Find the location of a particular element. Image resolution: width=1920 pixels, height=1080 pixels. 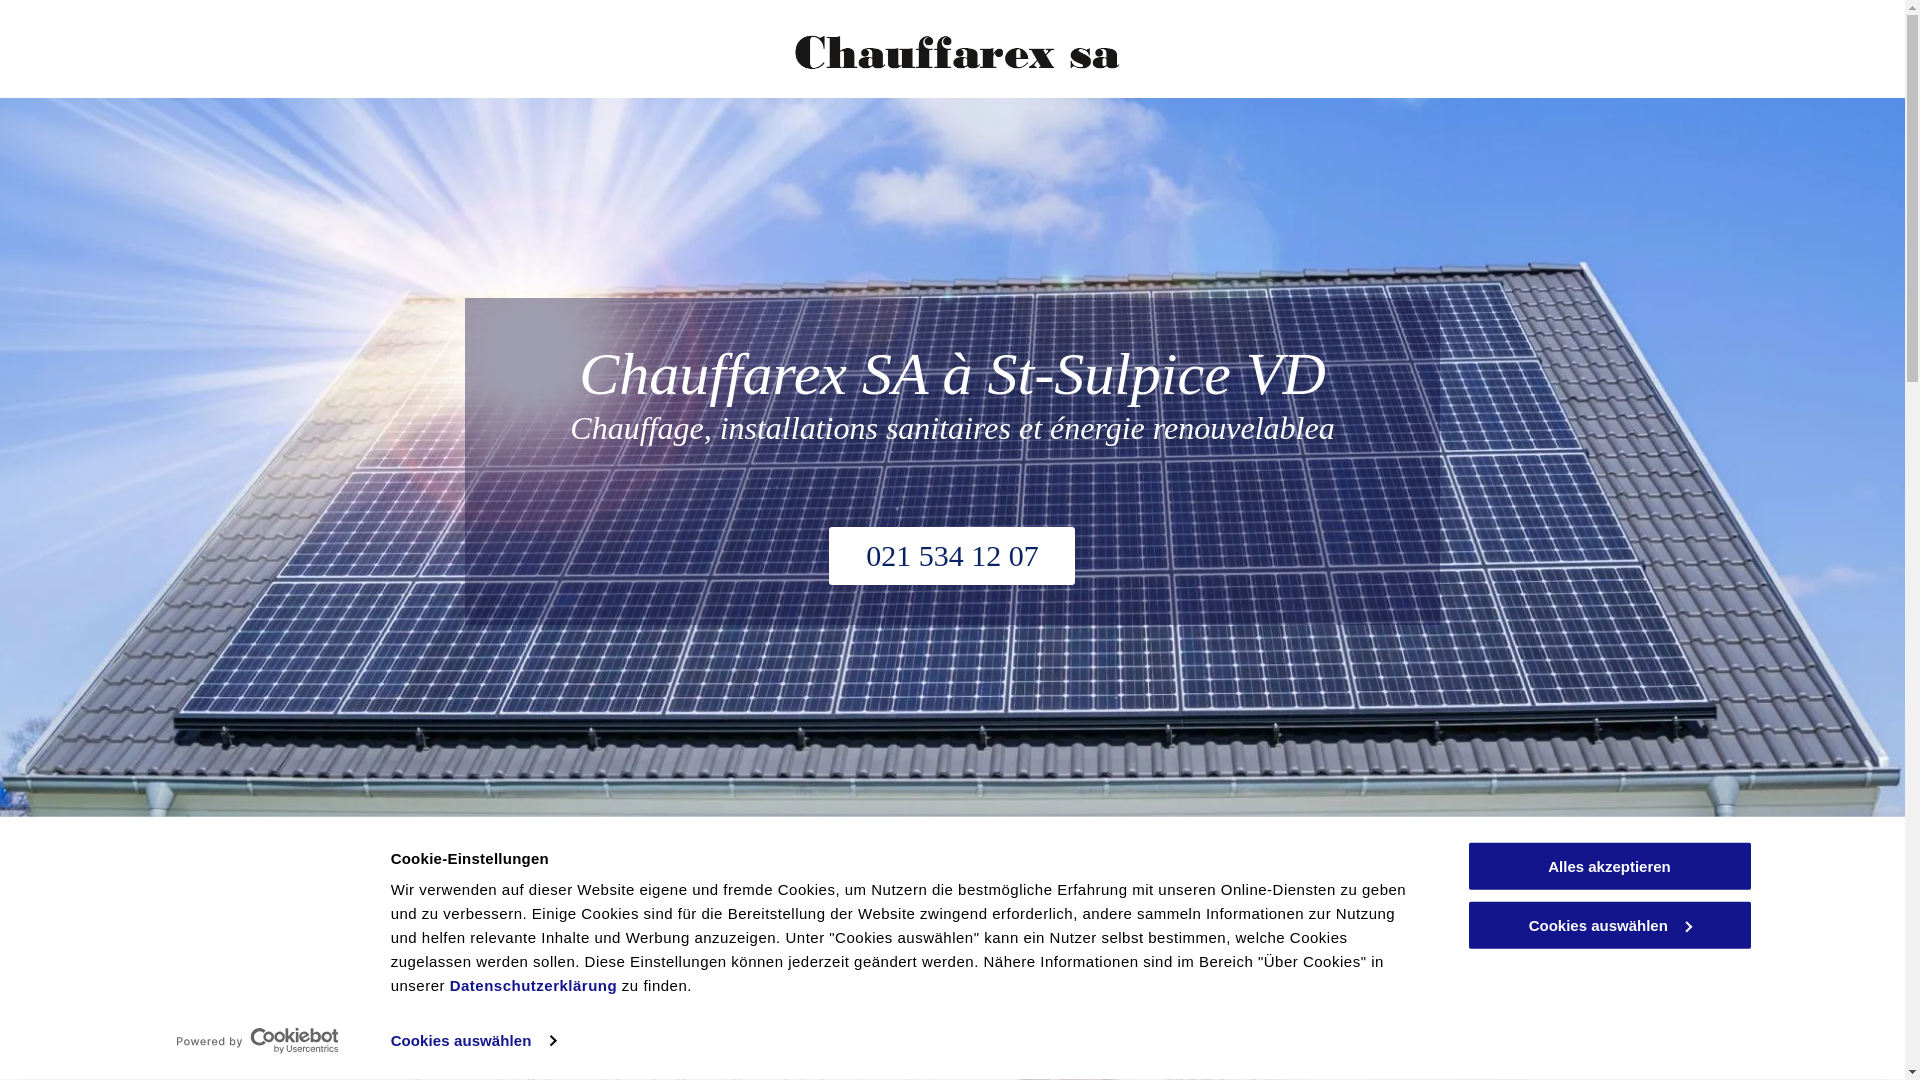

021 534 12 07 is located at coordinates (952, 556).